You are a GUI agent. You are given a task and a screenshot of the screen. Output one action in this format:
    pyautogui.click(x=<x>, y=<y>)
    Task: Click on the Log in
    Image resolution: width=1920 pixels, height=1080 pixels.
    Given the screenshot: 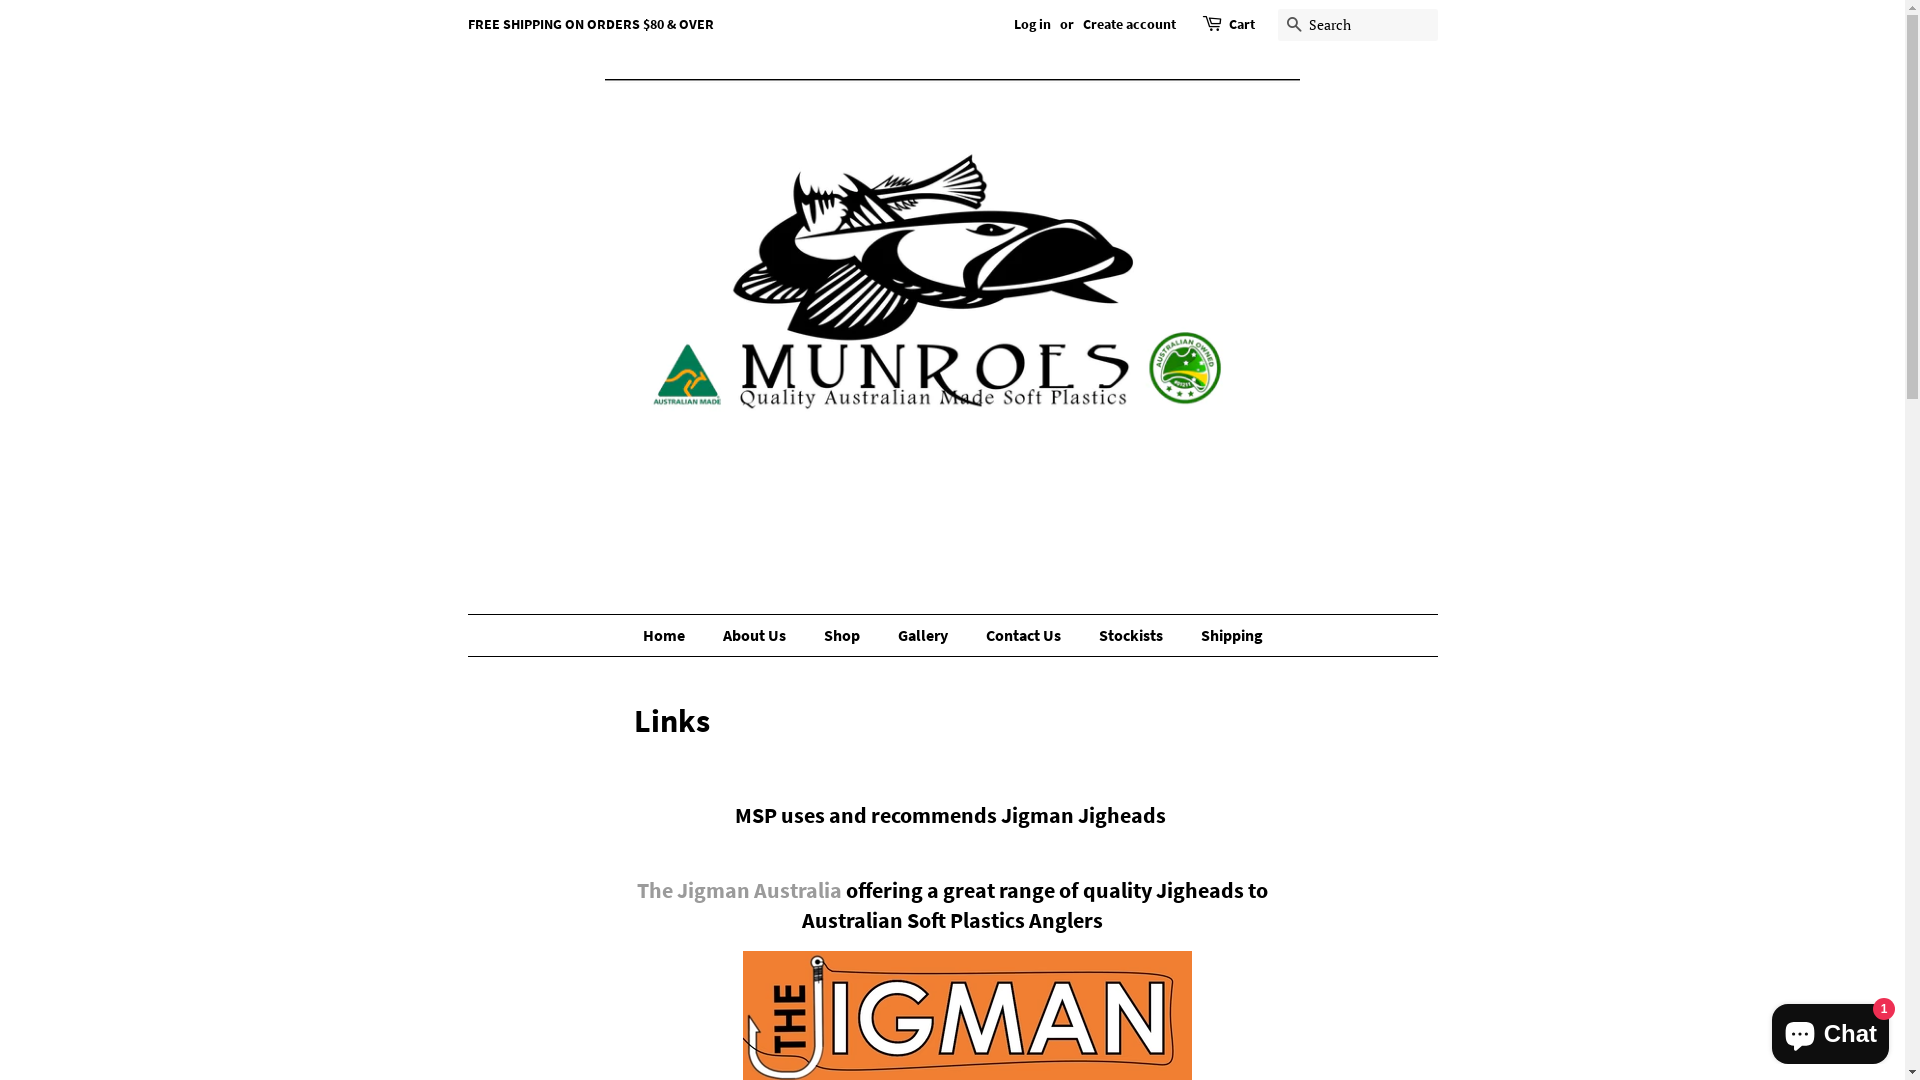 What is the action you would take?
    pyautogui.click(x=1032, y=24)
    